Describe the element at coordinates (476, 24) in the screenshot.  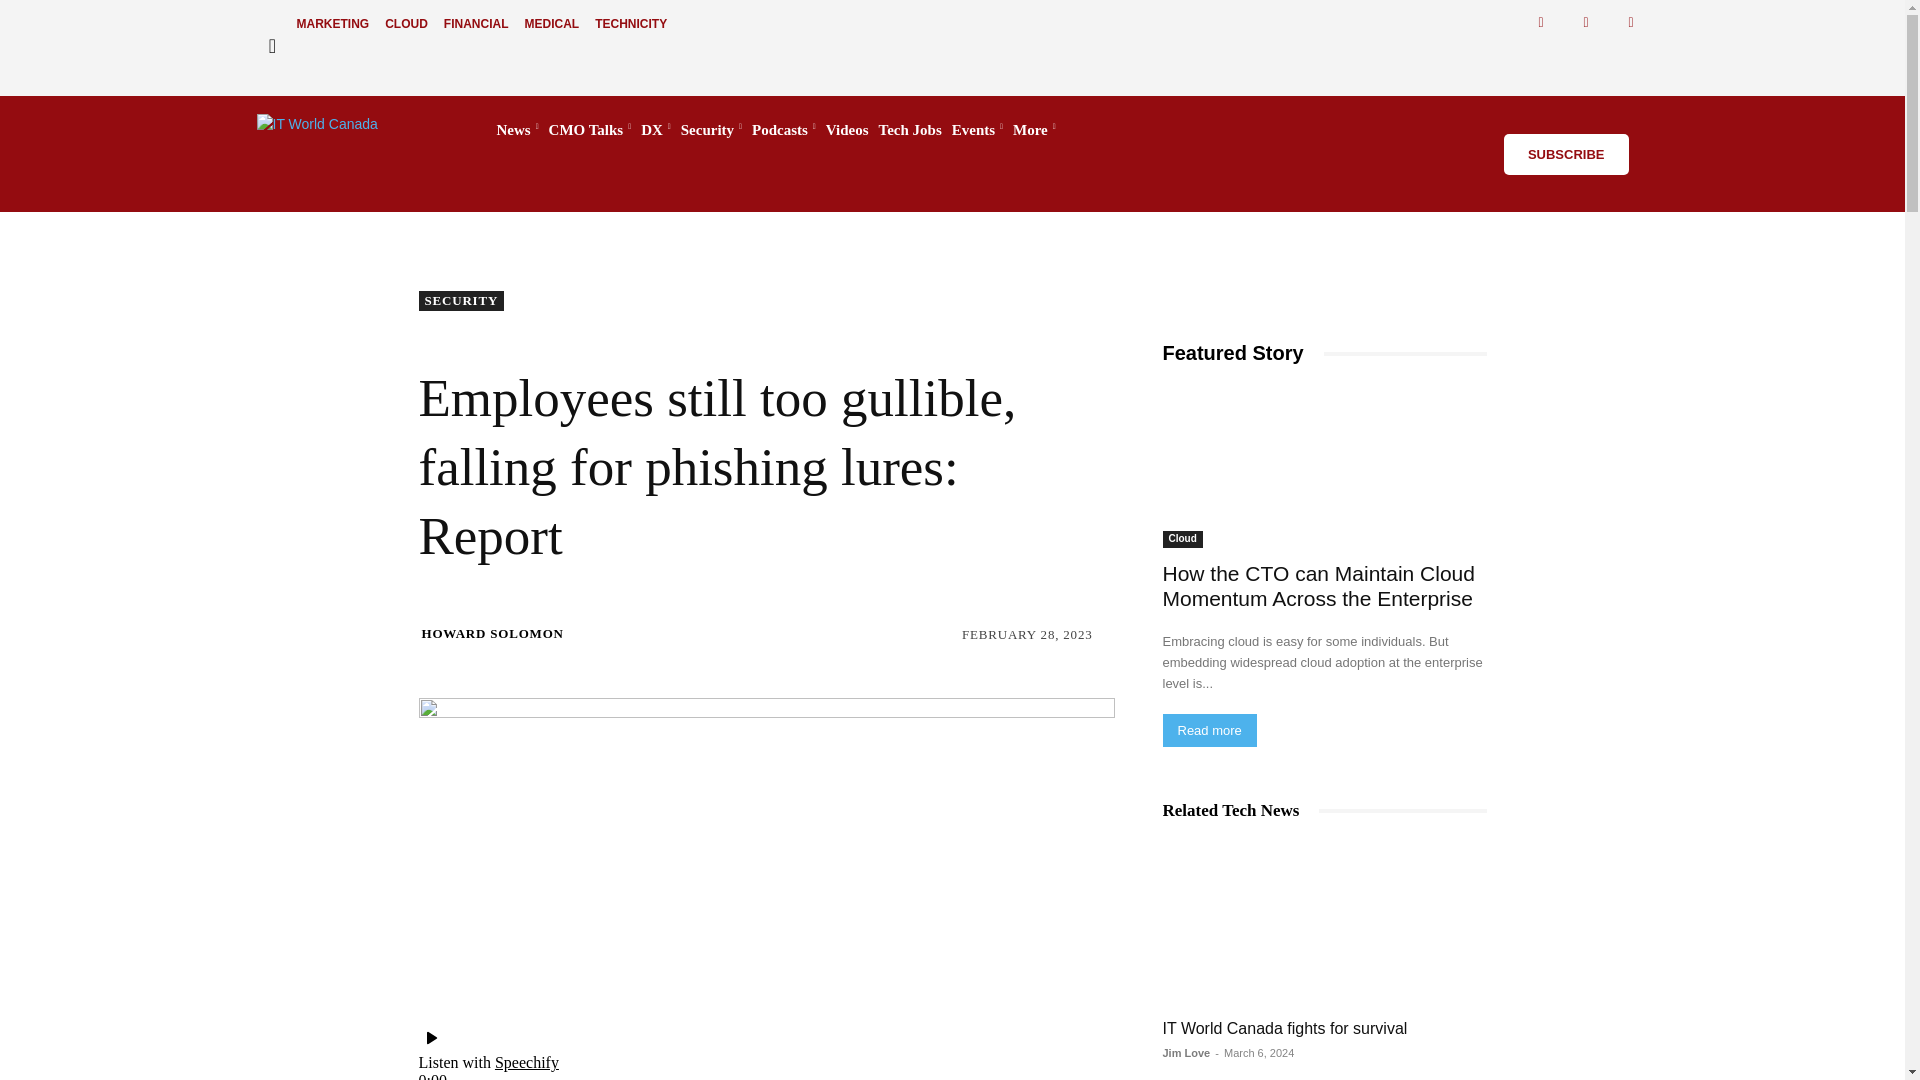
I see `FINANCIAL` at that location.